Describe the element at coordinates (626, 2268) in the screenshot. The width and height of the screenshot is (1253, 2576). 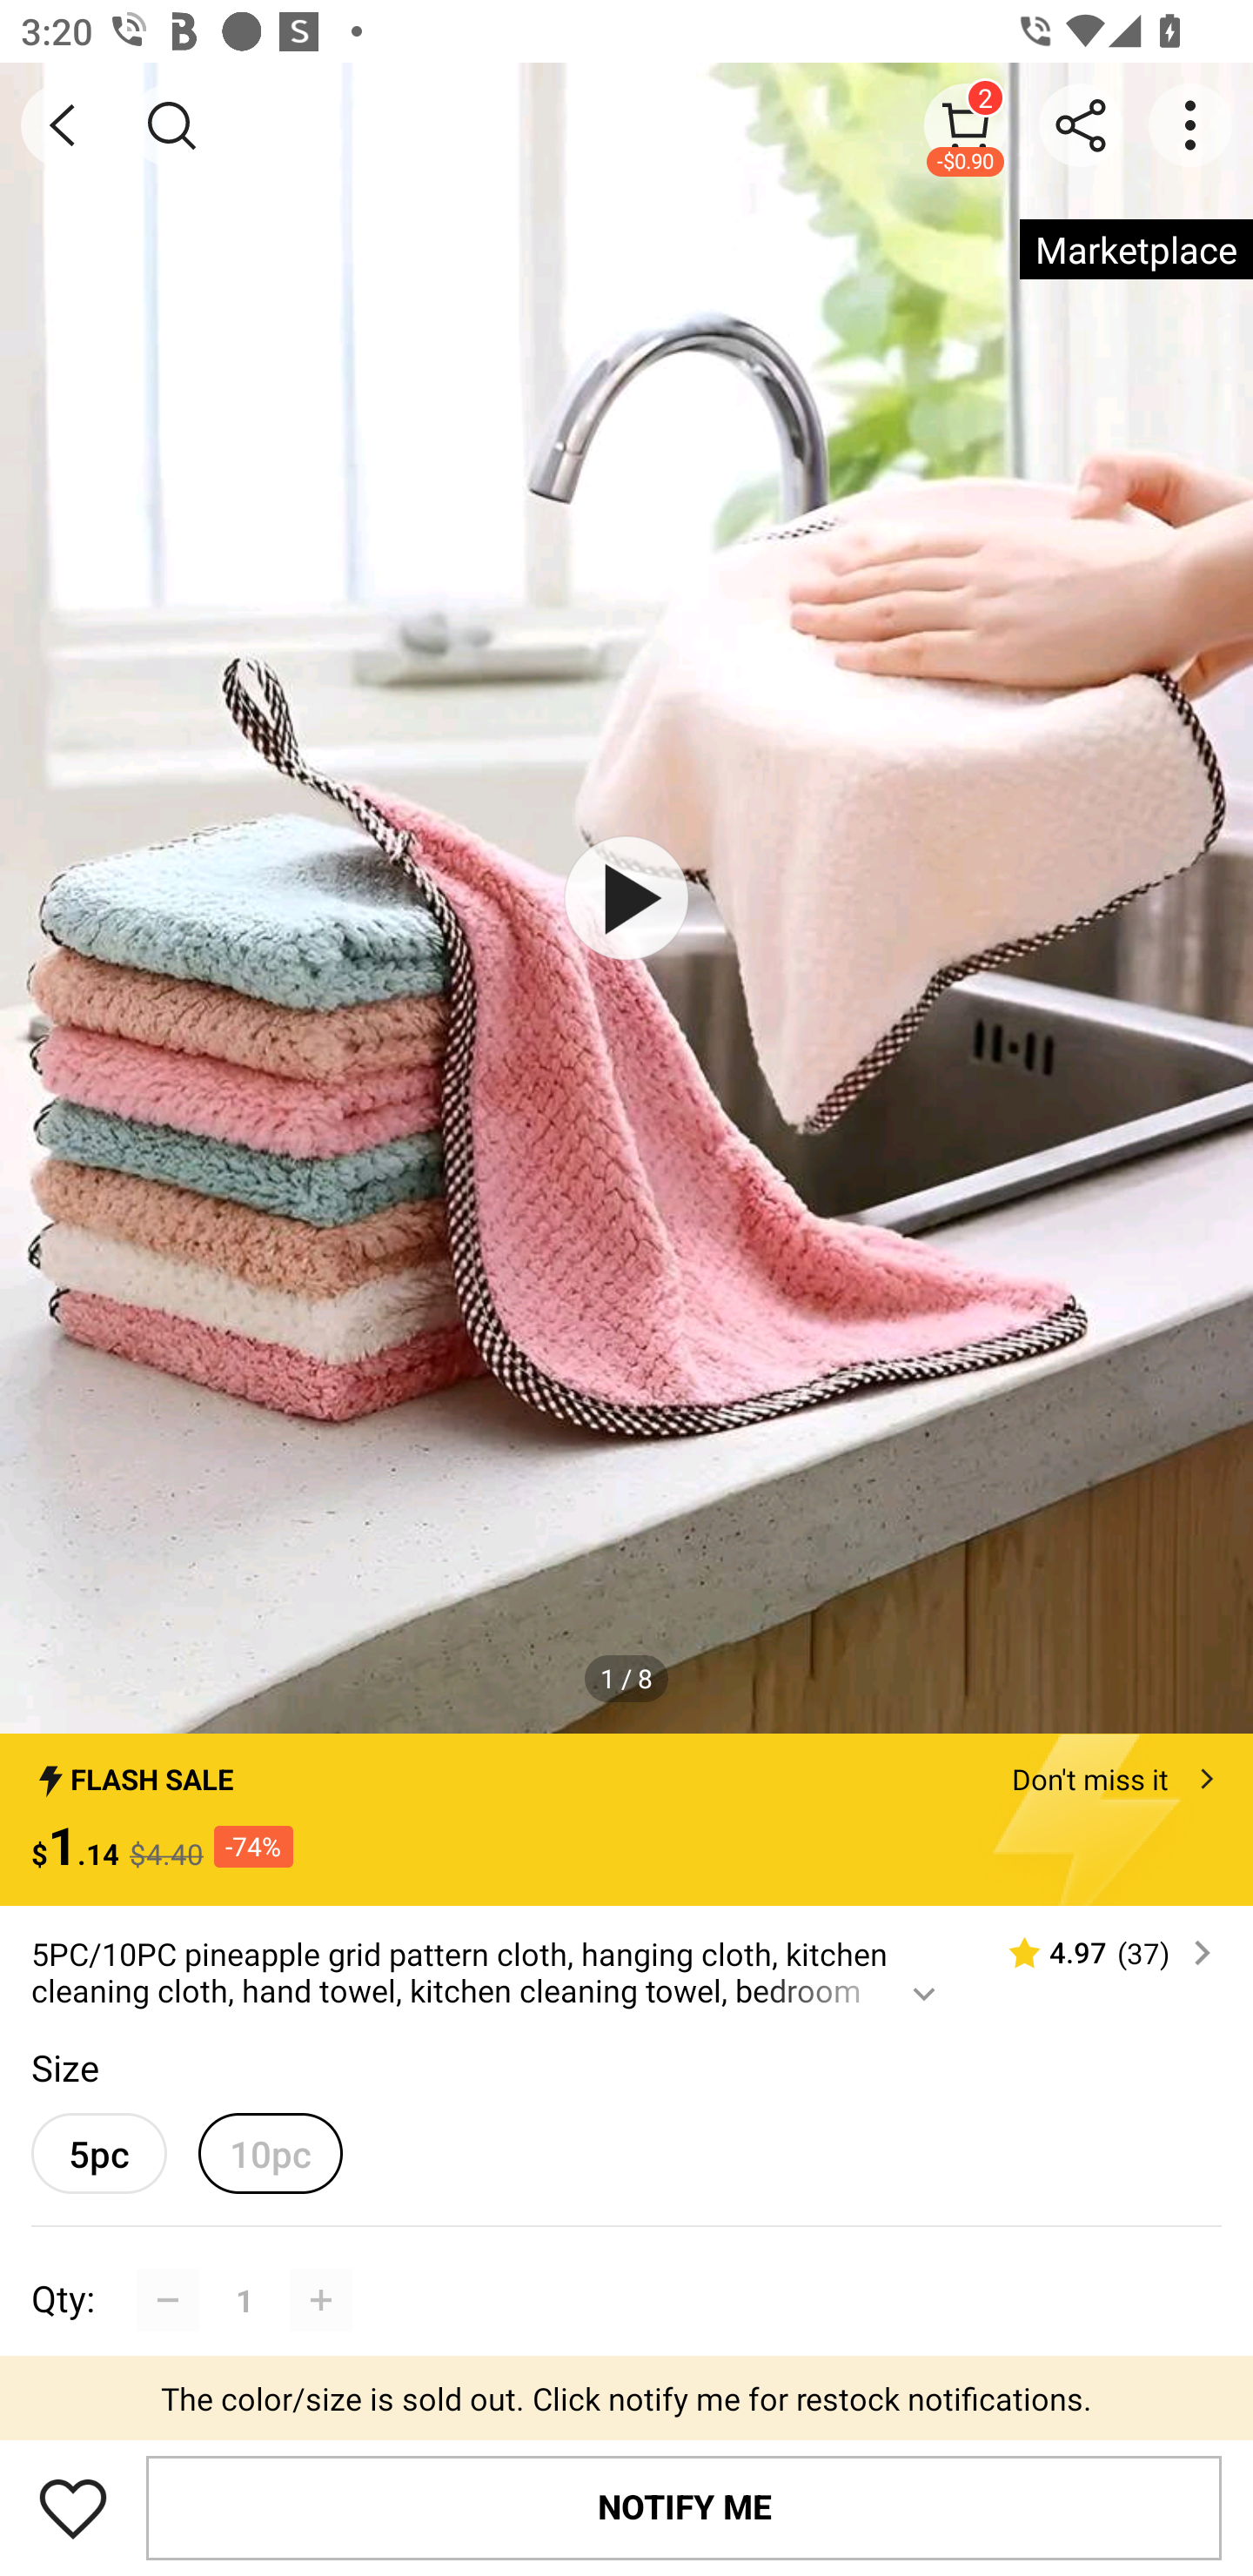
I see `Qty: 1` at that location.